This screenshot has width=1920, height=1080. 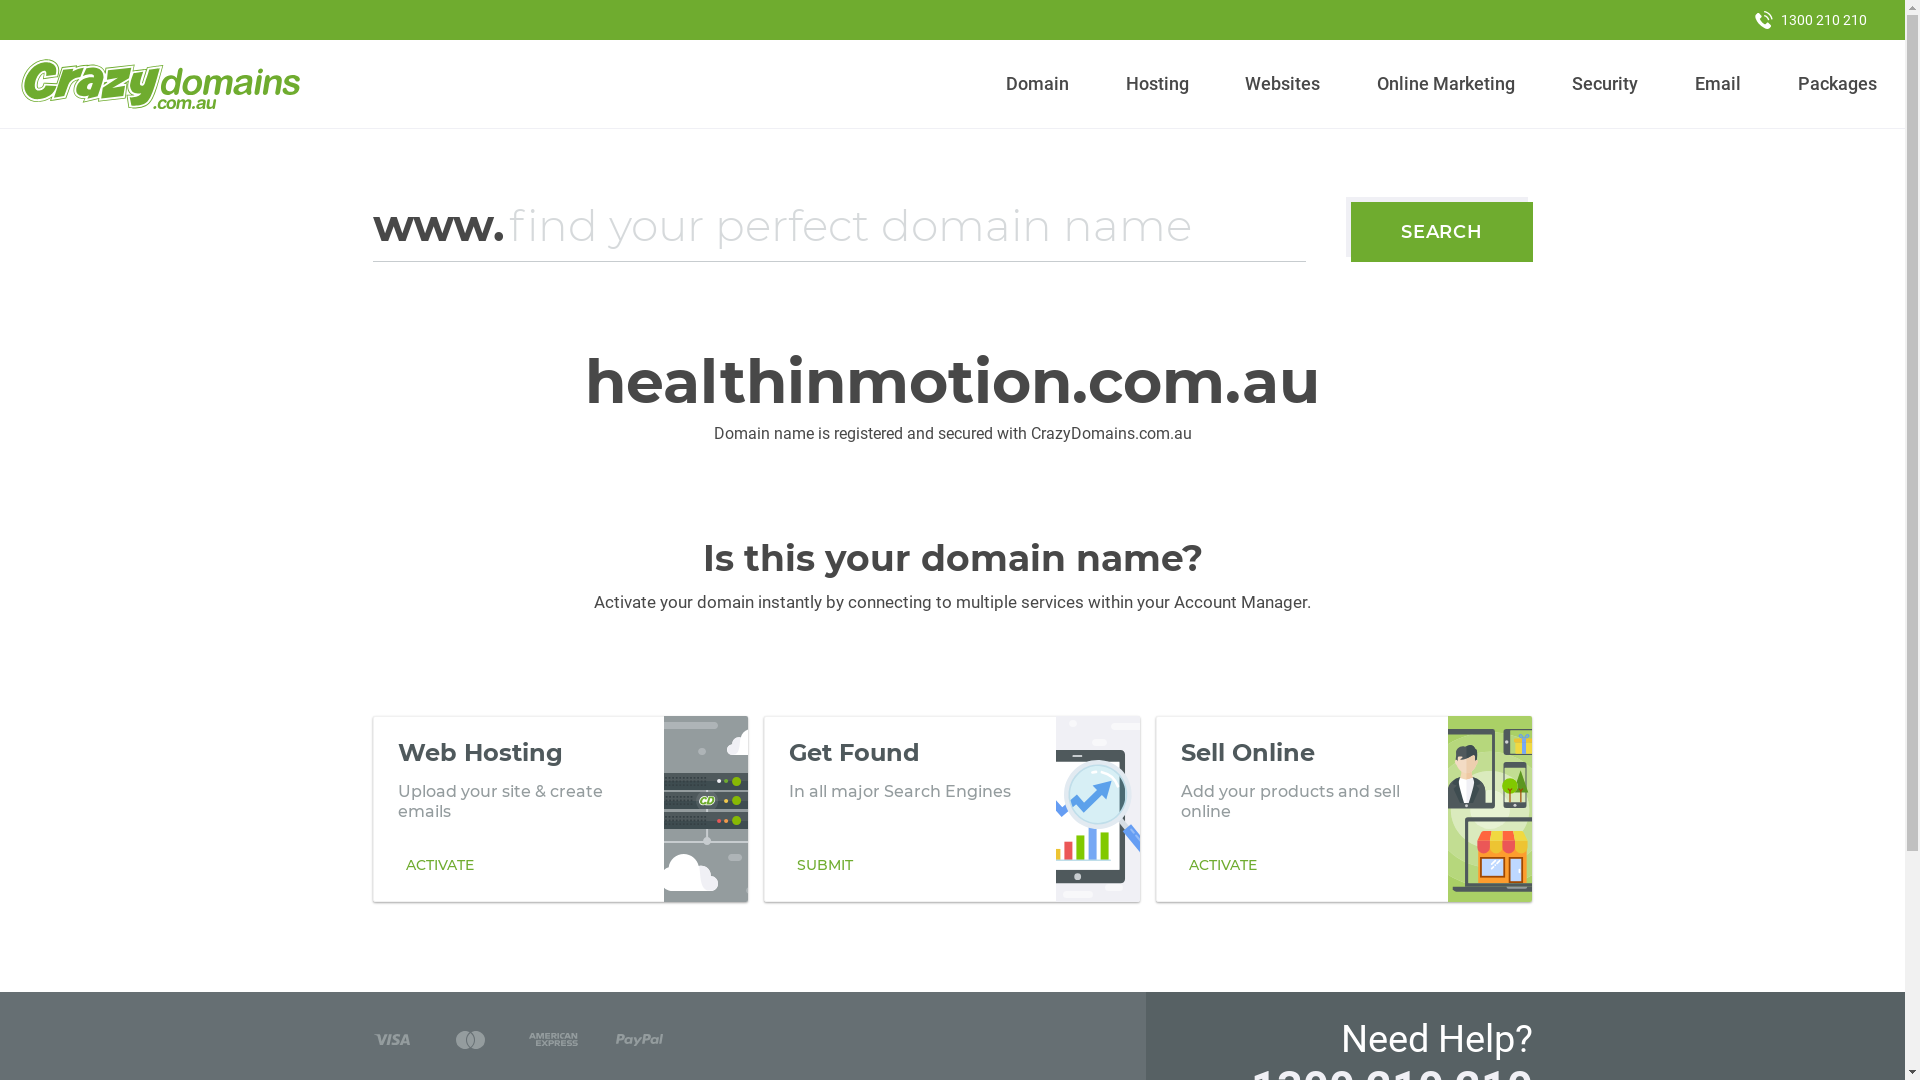 I want to click on Security, so click(x=1606, y=84).